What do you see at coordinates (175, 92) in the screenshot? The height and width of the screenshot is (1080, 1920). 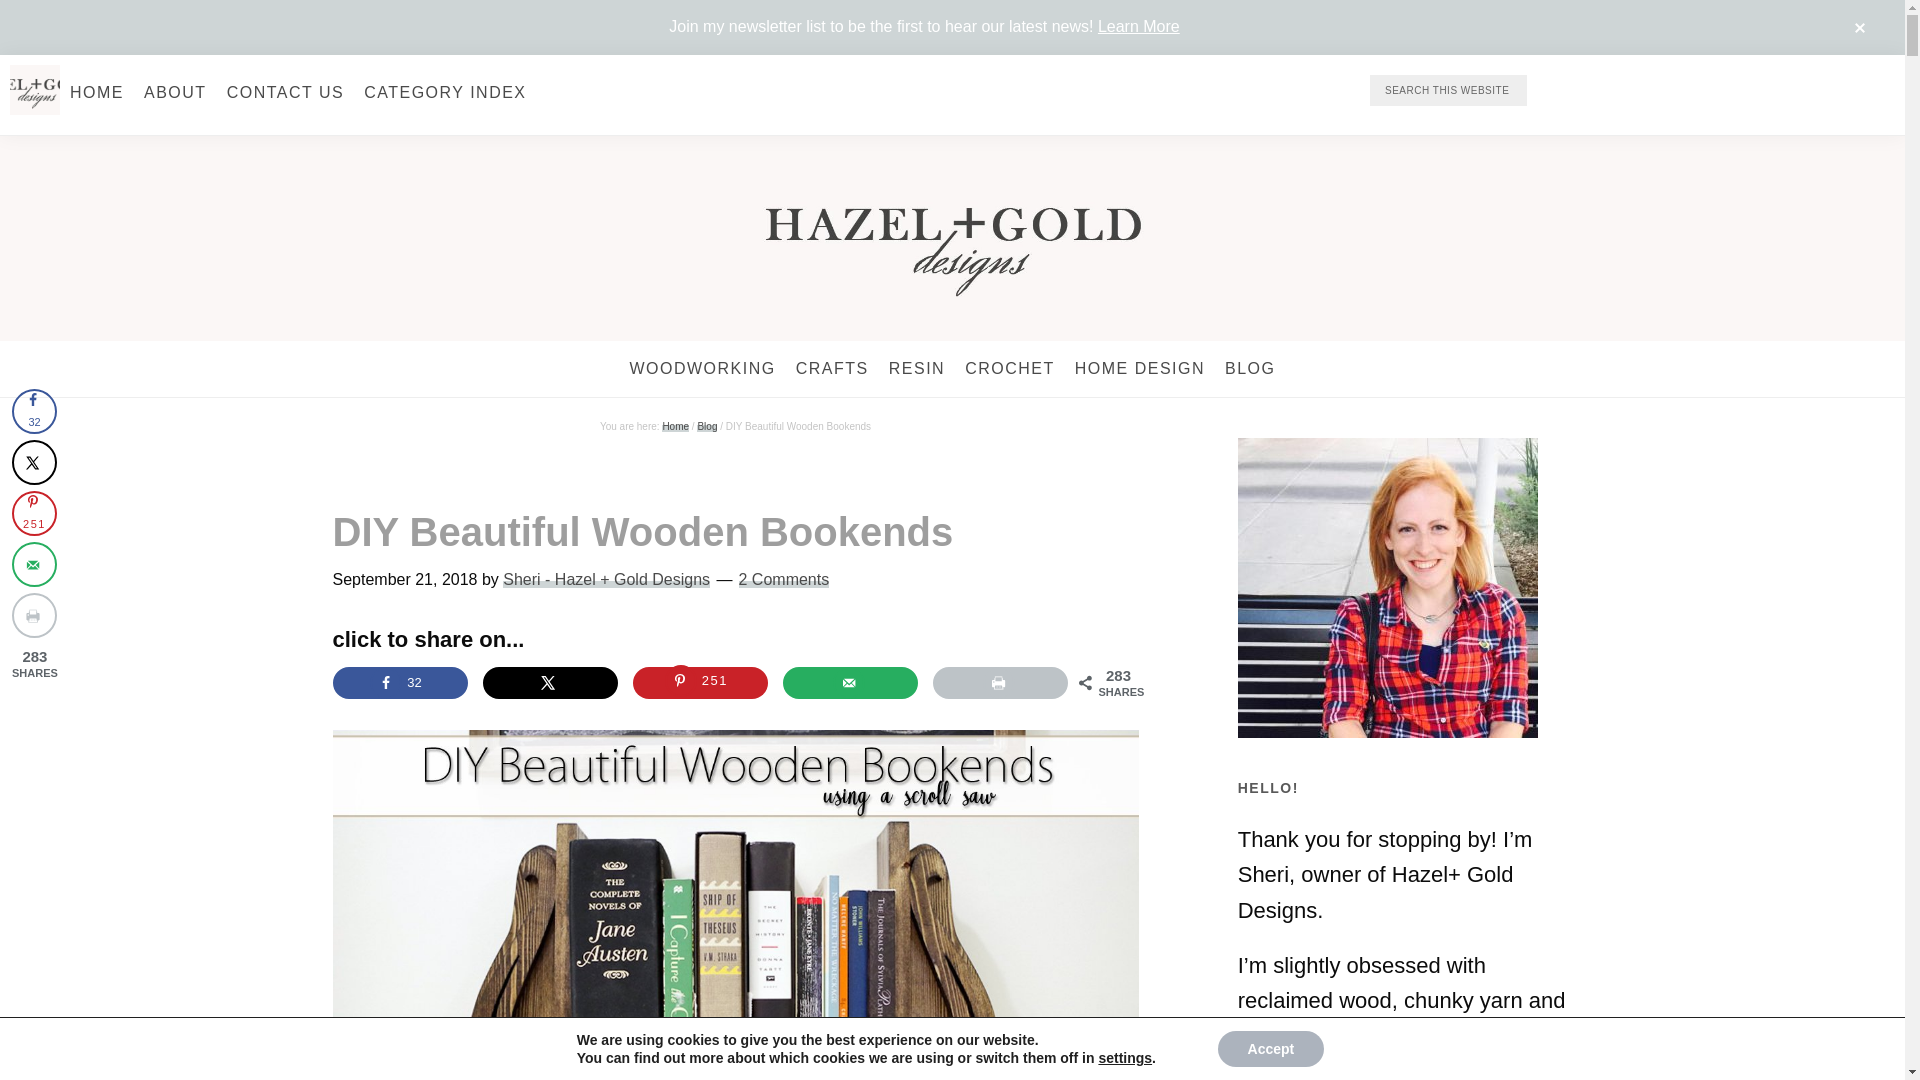 I see `ABOUT` at bounding box center [175, 92].